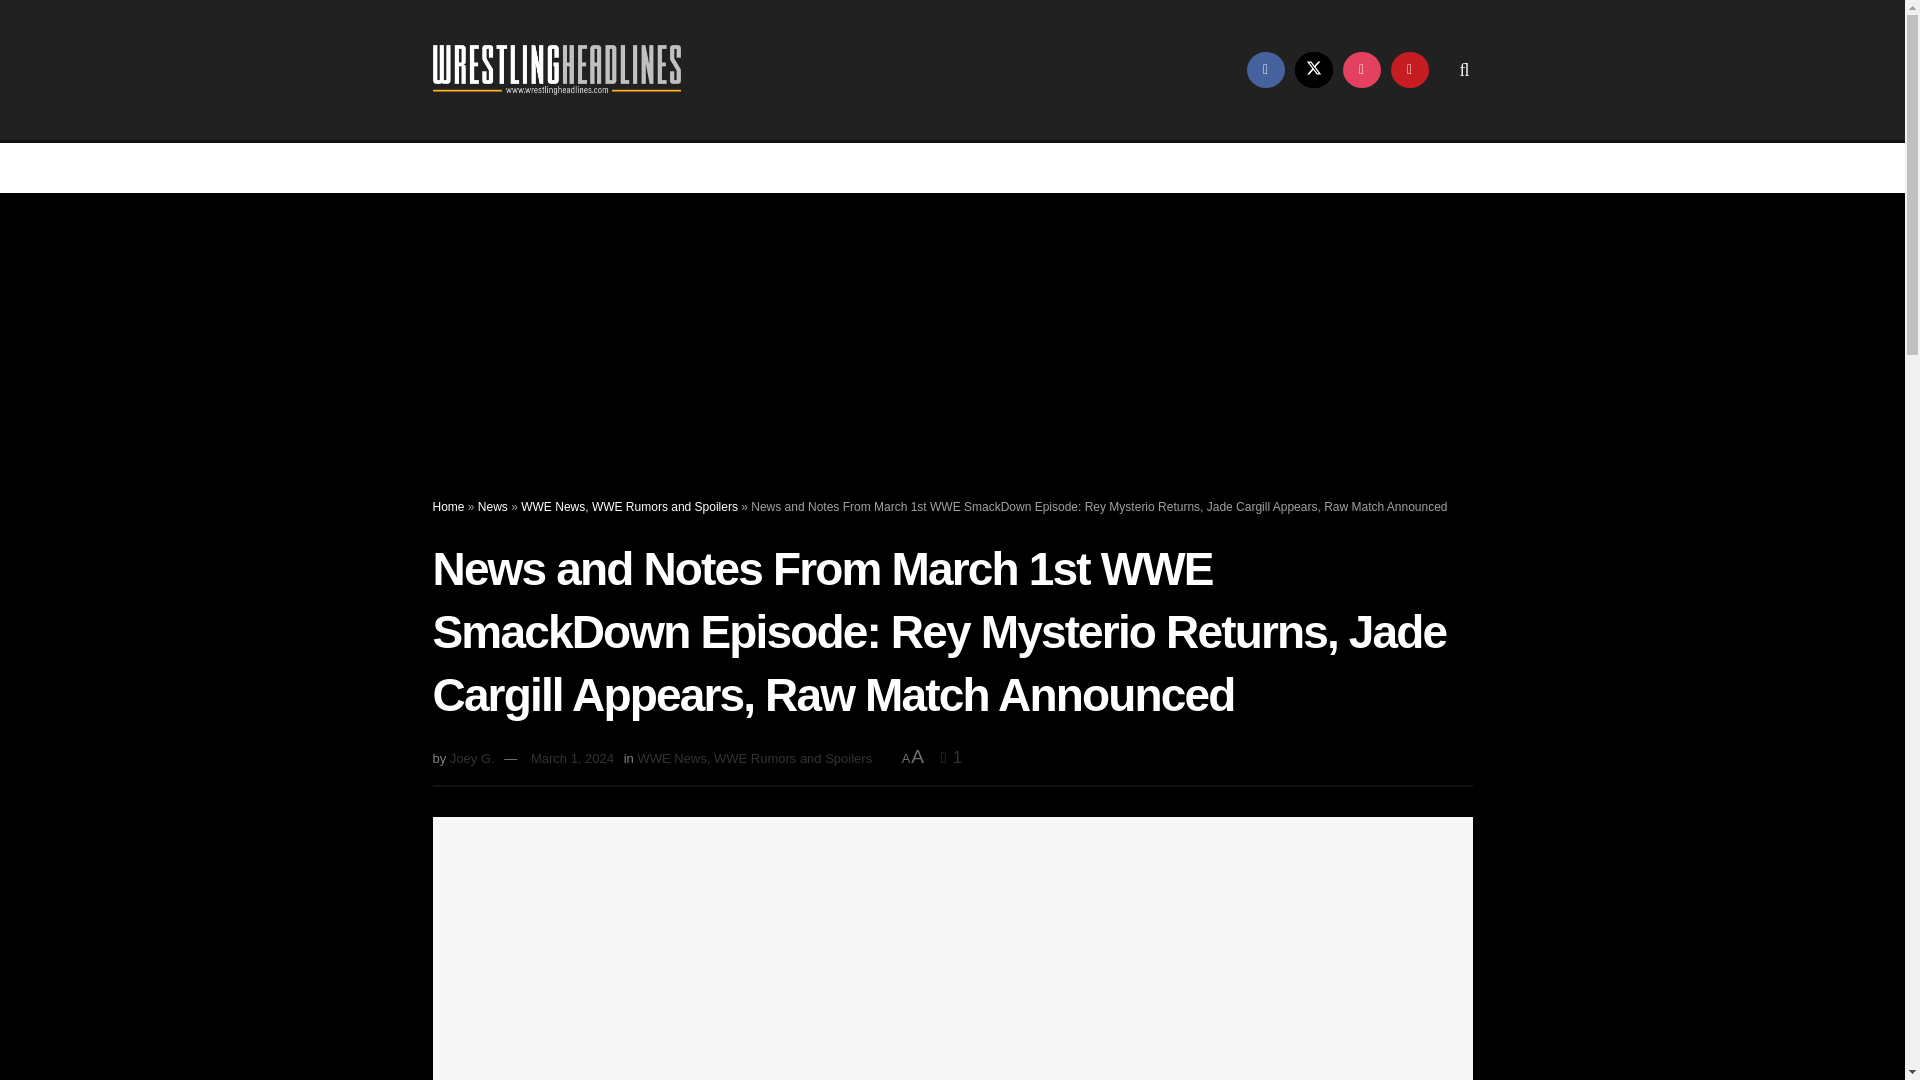 The width and height of the screenshot is (1920, 1080). What do you see at coordinates (517, 168) in the screenshot?
I see `HOME` at bounding box center [517, 168].